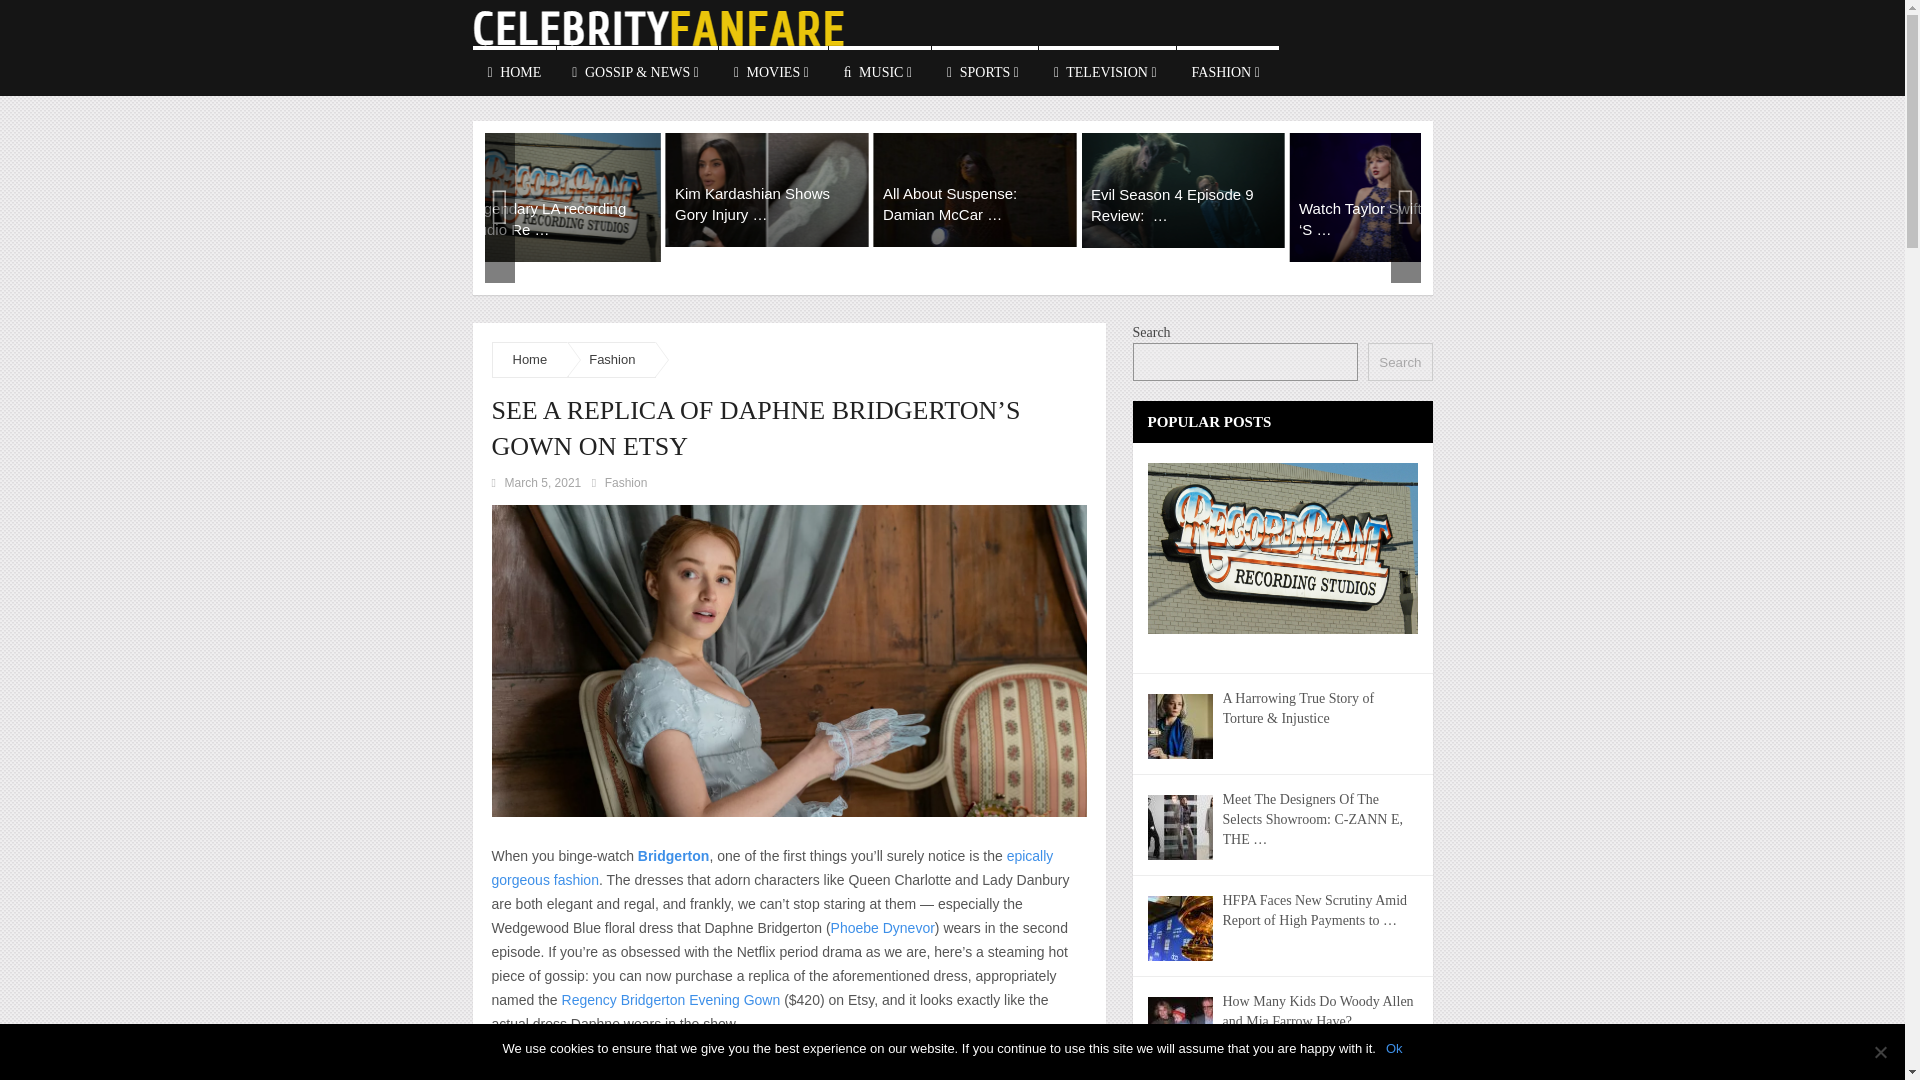  Describe the element at coordinates (880, 71) in the screenshot. I see `MUSIC` at that location.